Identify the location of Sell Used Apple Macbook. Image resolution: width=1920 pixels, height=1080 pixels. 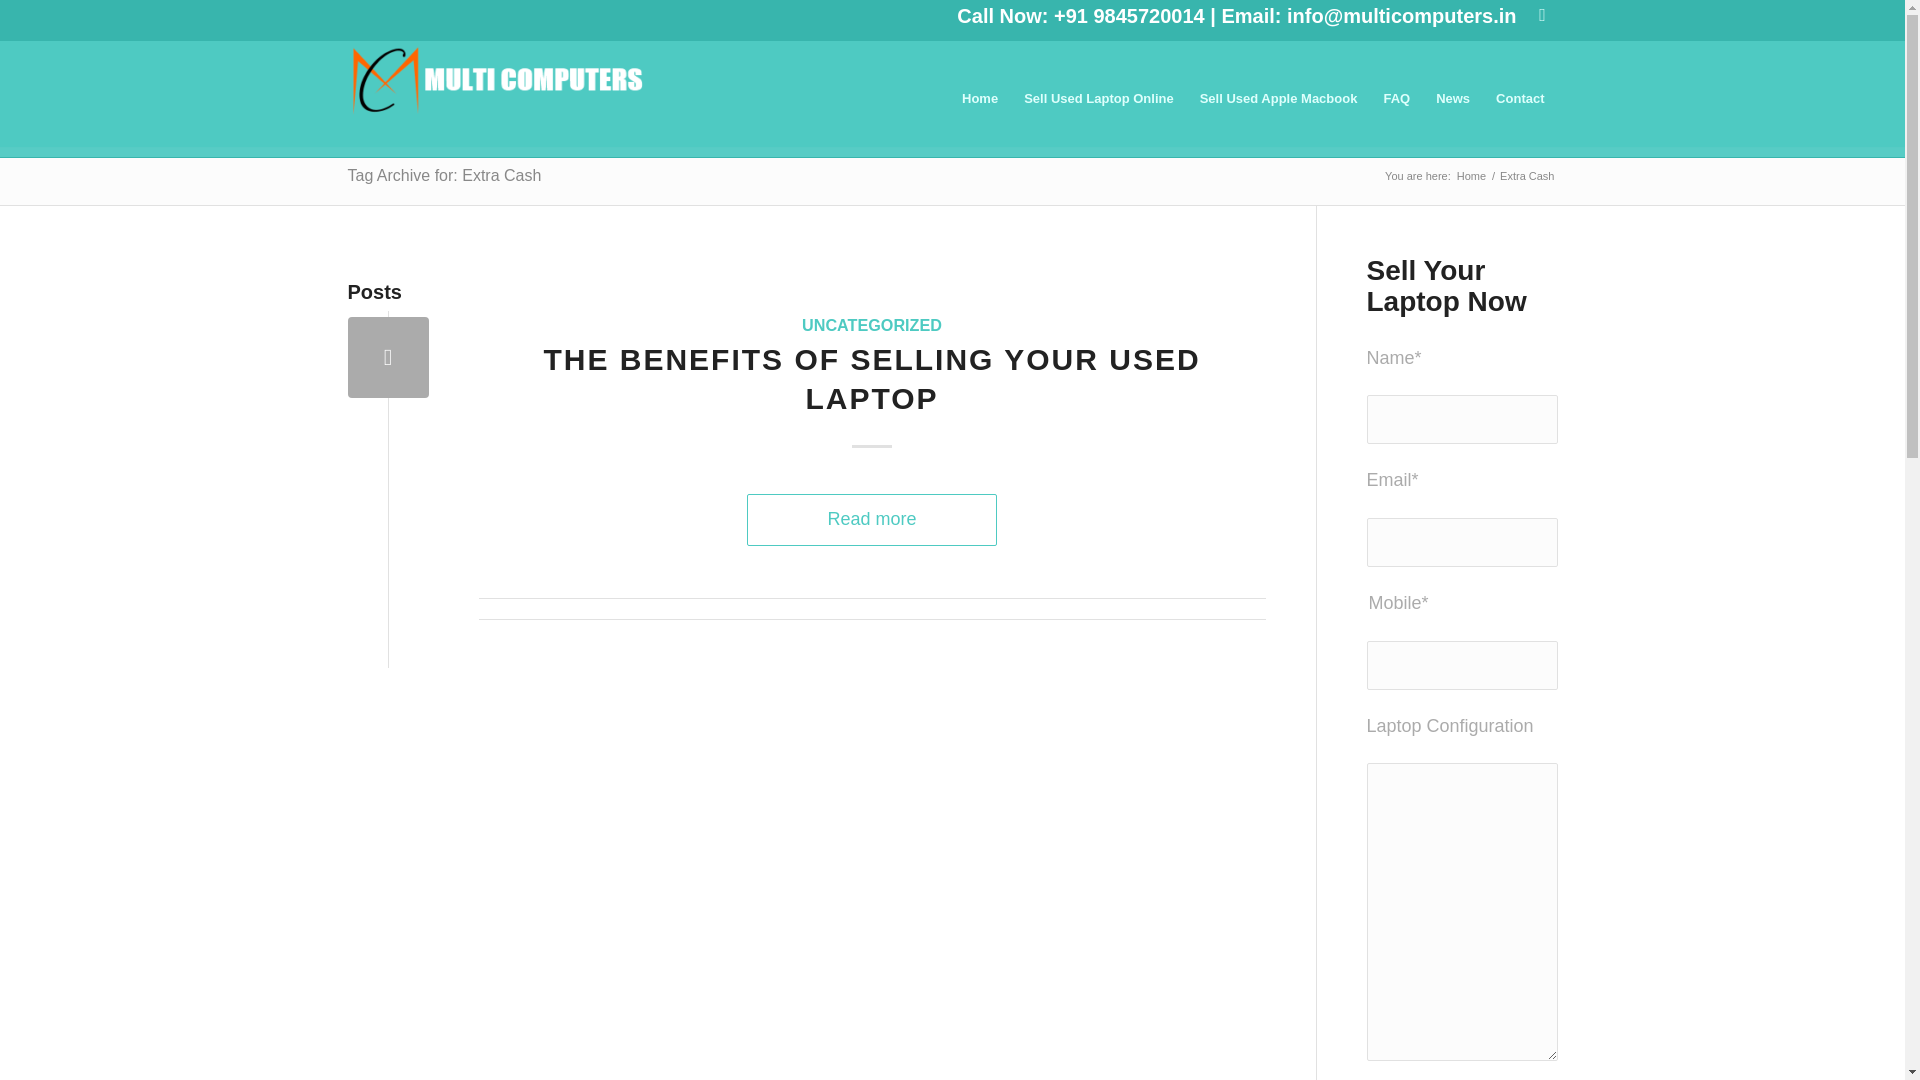
(1278, 98).